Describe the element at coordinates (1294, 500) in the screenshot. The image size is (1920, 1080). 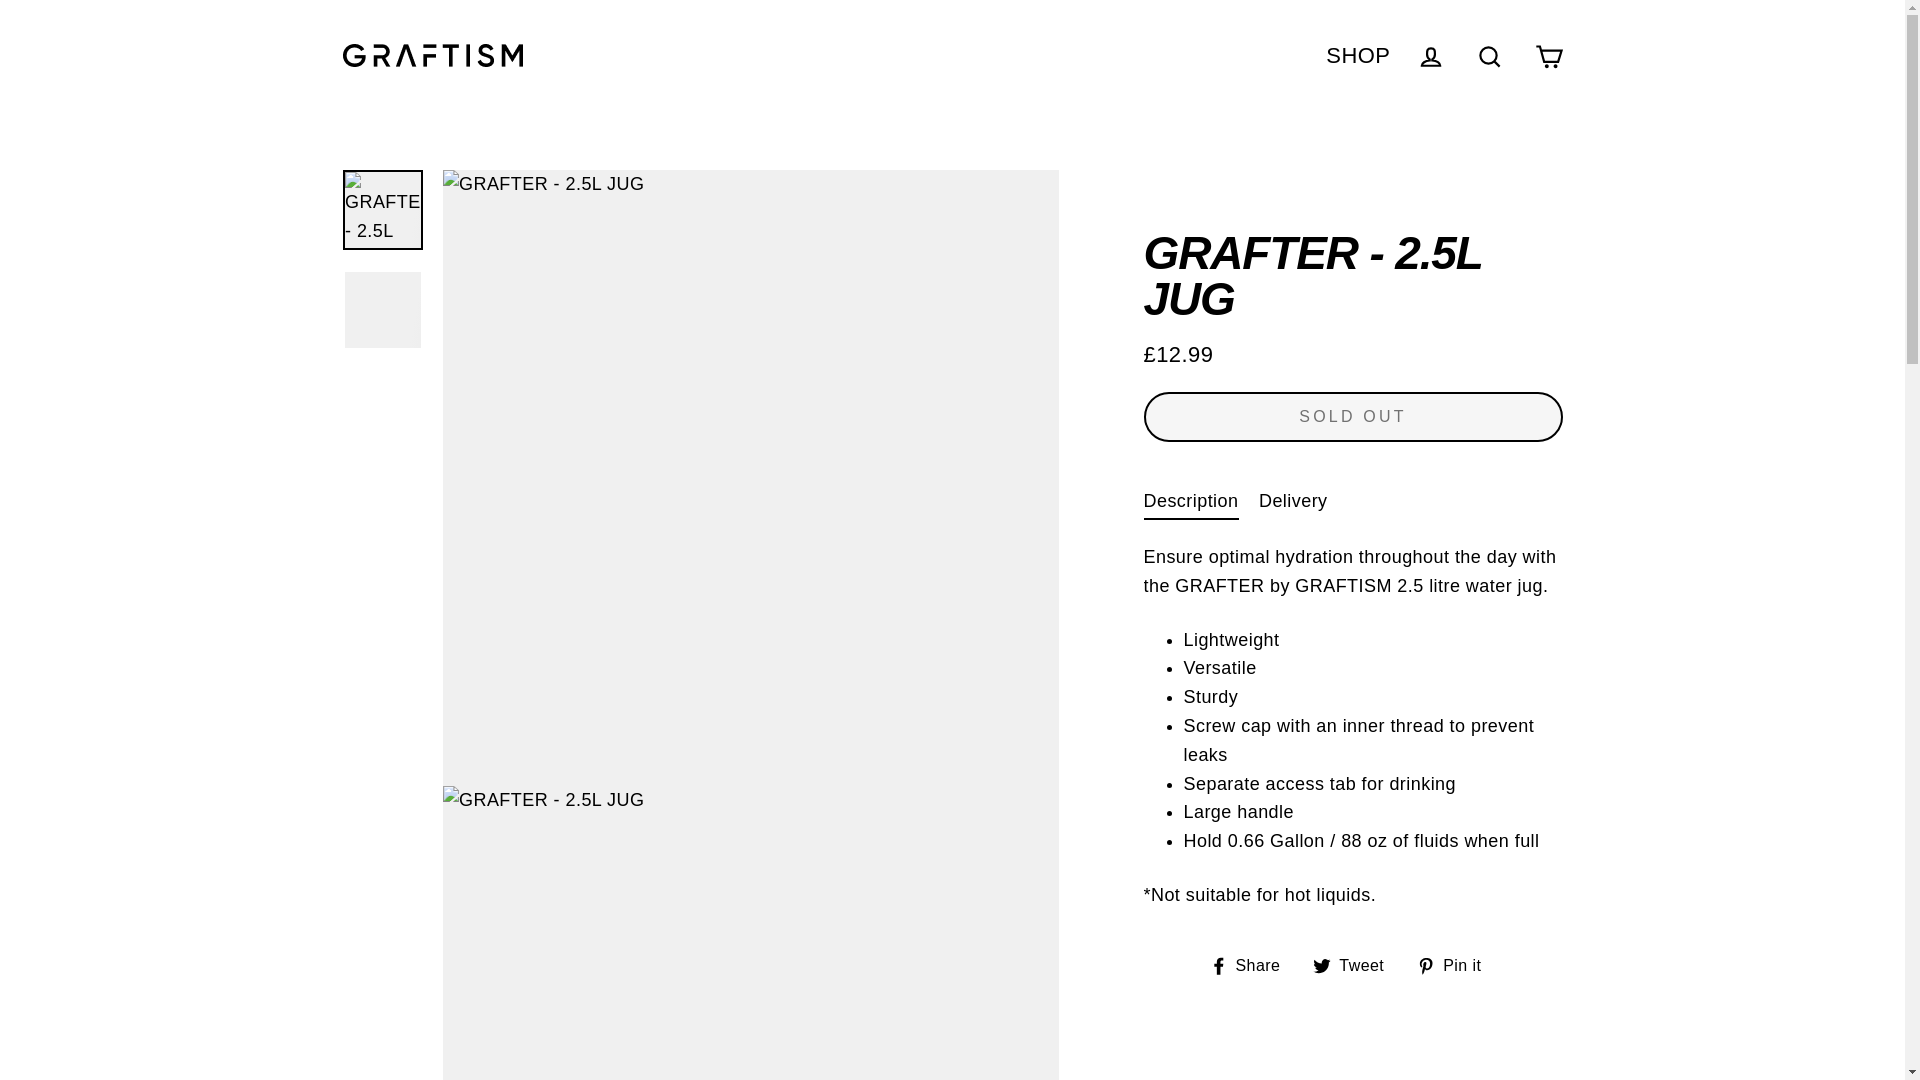
I see `Tweet on Twitter` at that location.